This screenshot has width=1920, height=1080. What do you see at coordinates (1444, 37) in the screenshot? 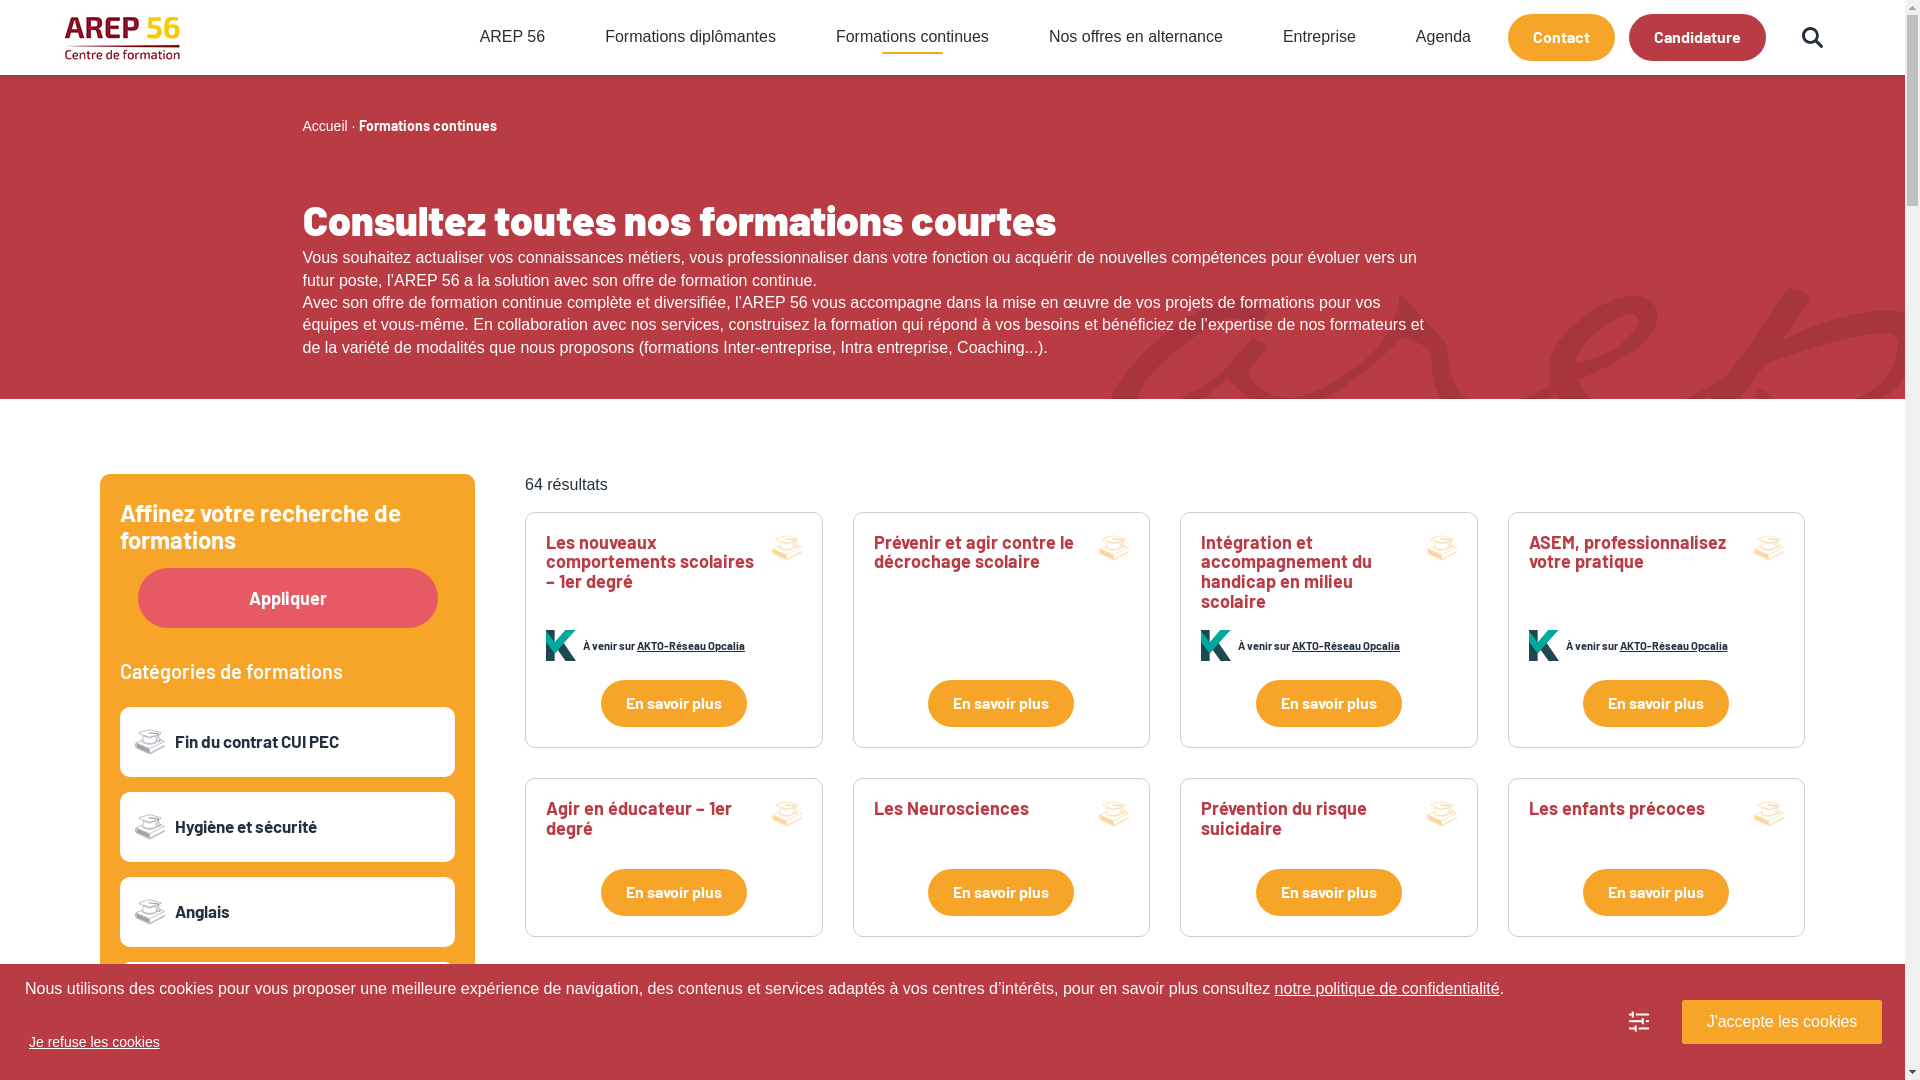
I see `Agenda` at bounding box center [1444, 37].